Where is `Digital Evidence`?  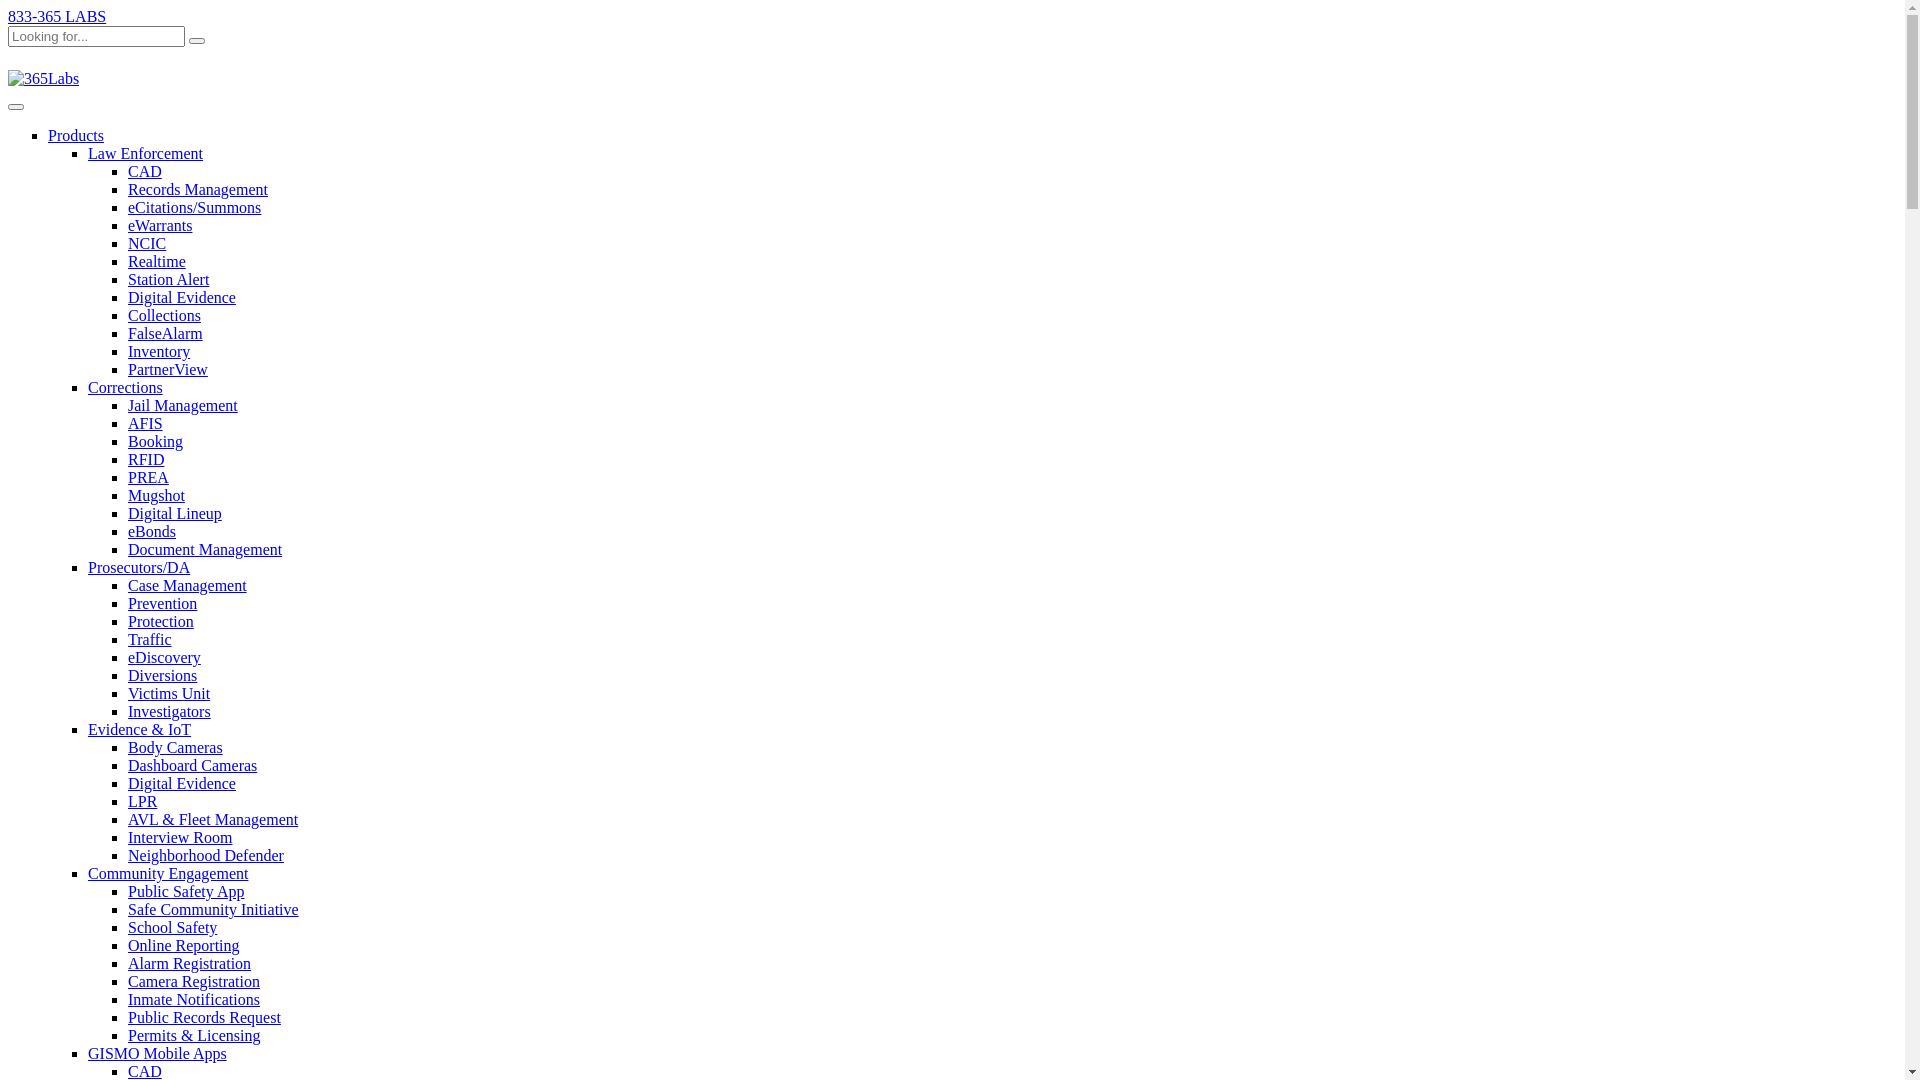
Digital Evidence is located at coordinates (182, 298).